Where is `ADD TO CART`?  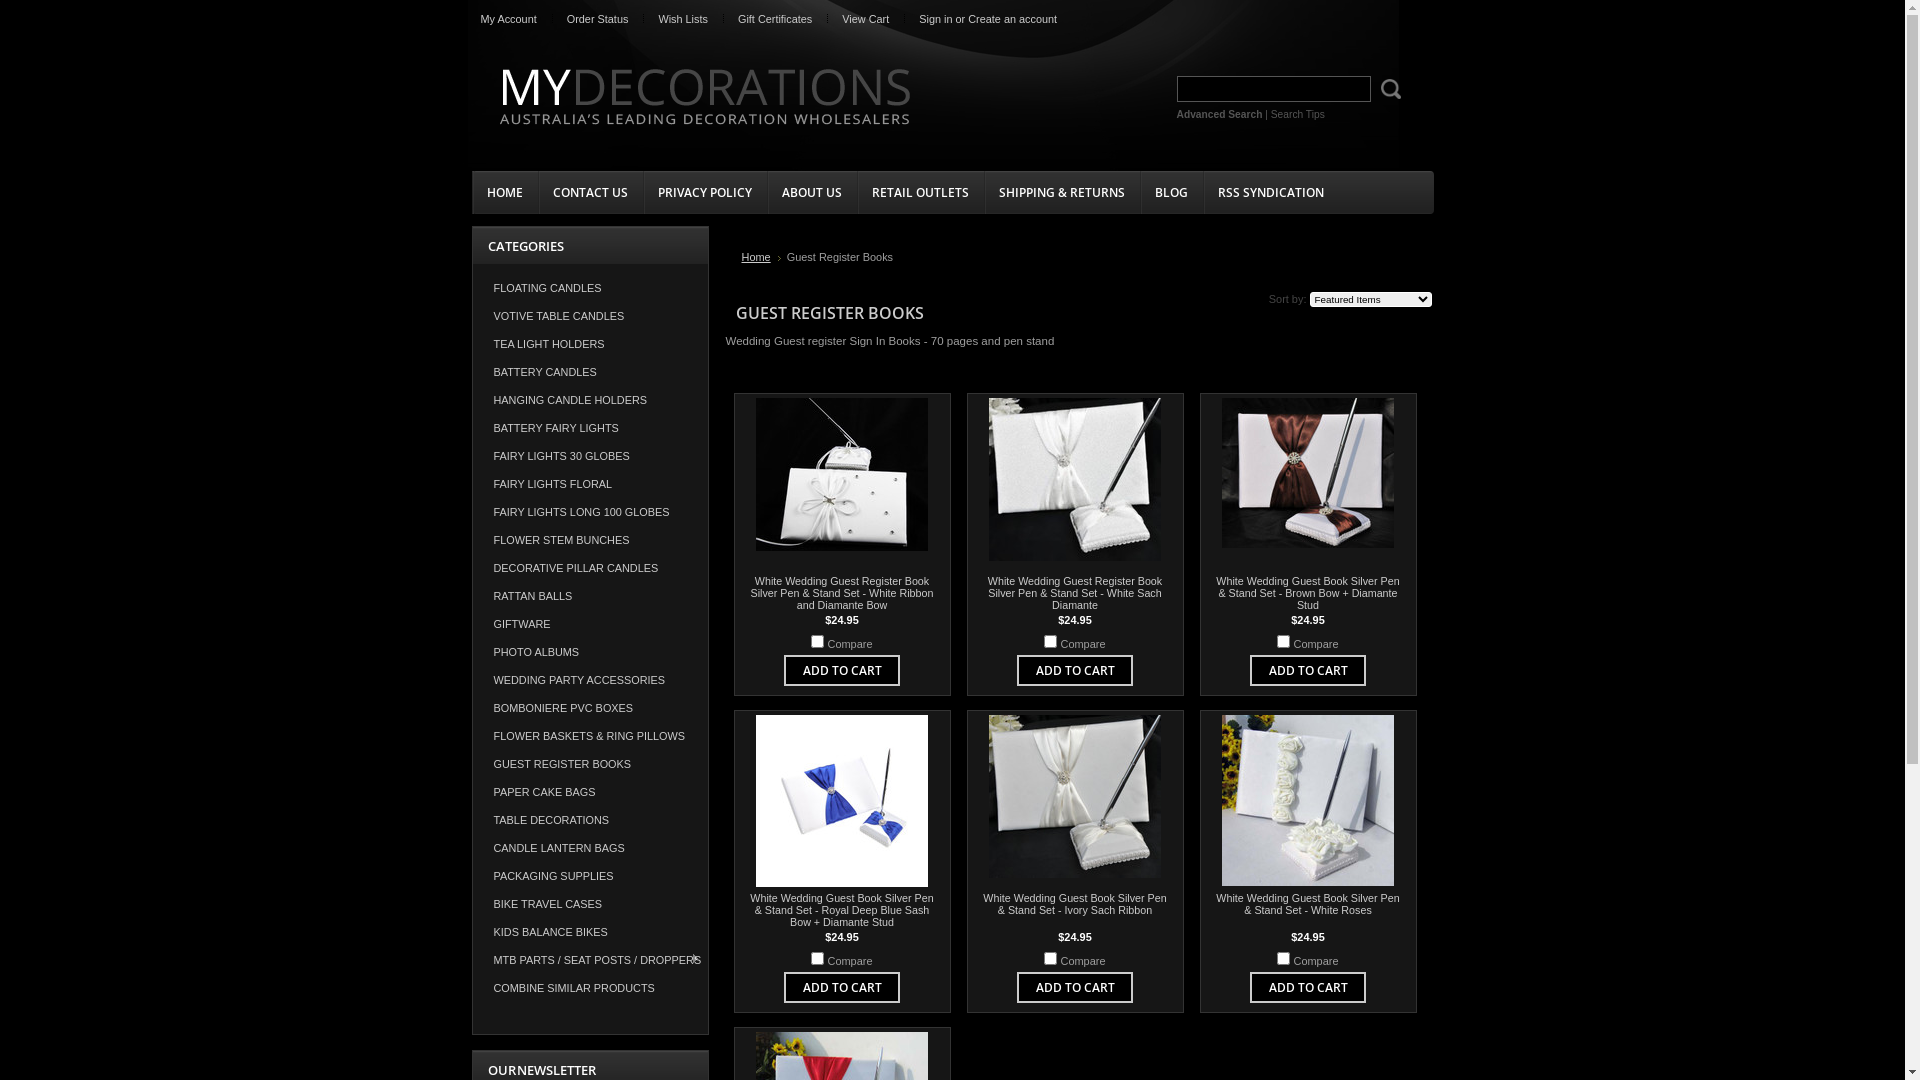
ADD TO CART is located at coordinates (842, 988).